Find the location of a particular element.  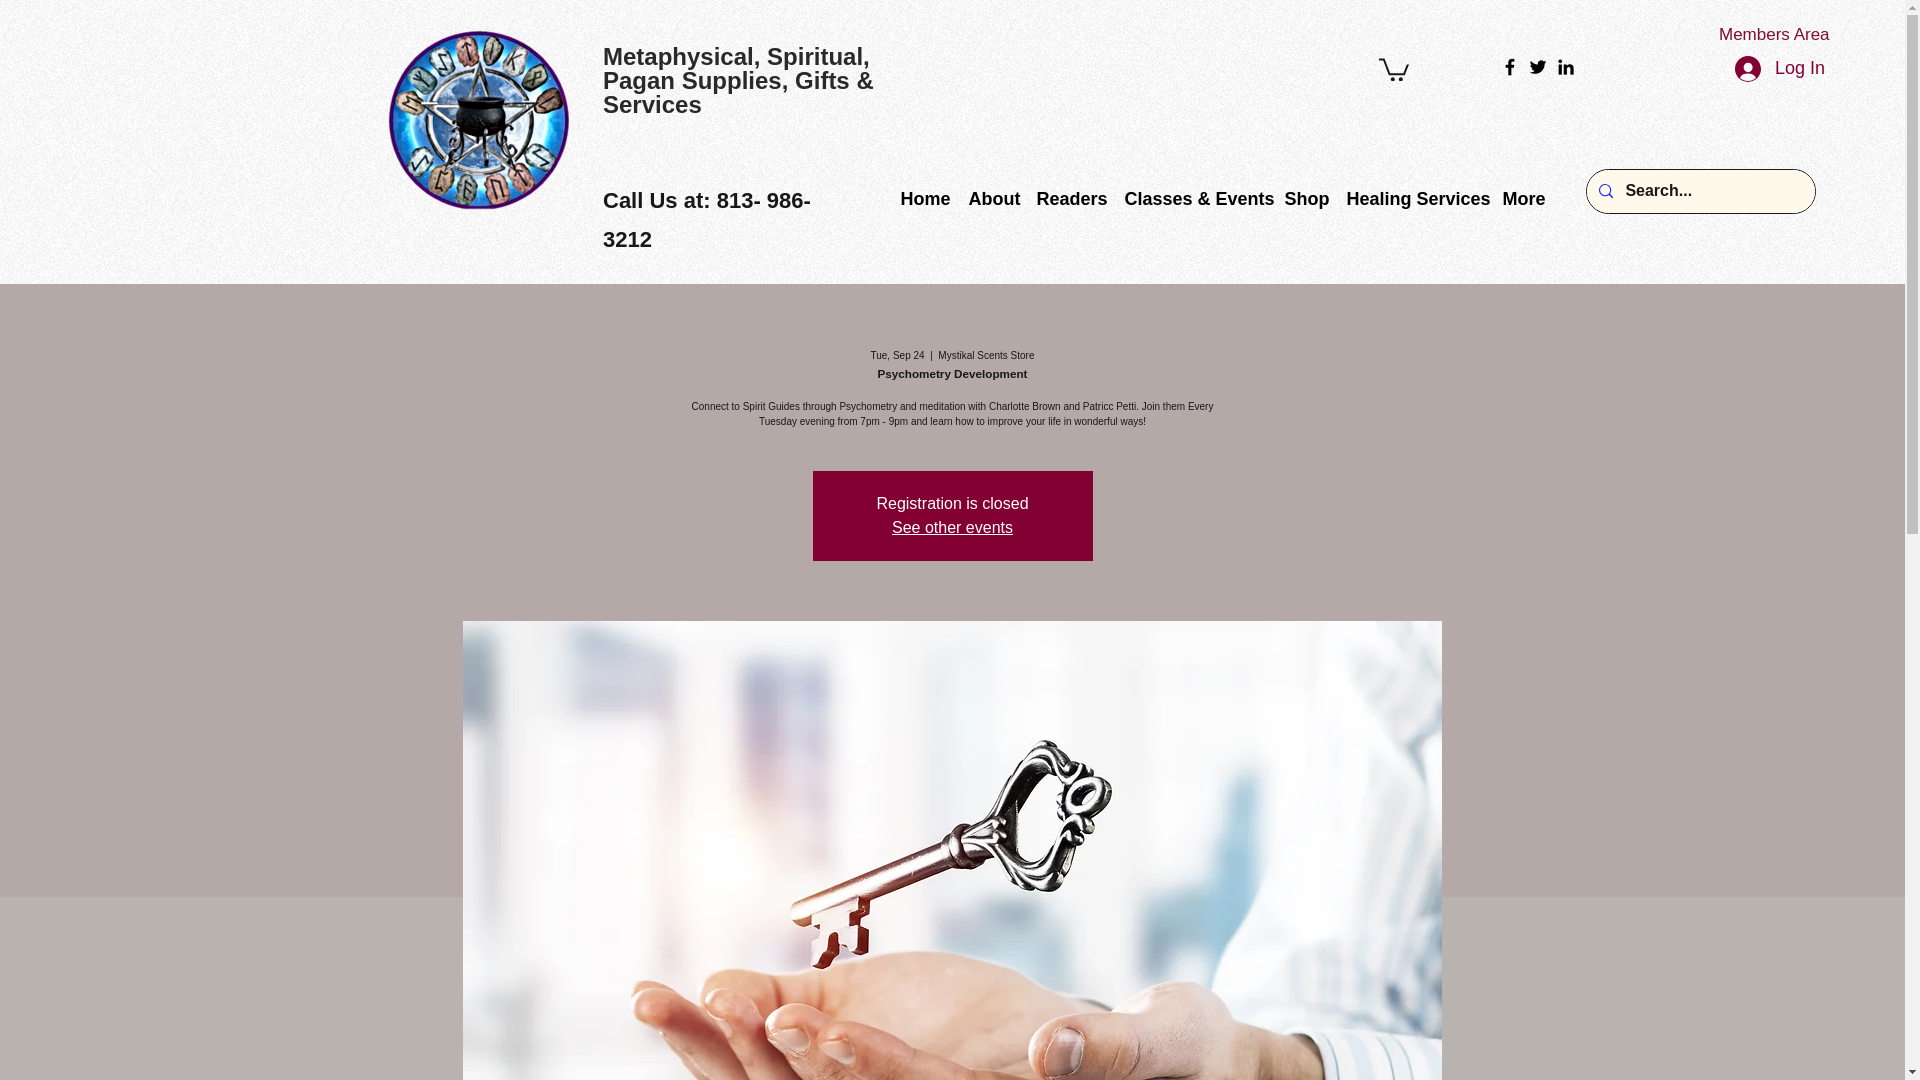

Home is located at coordinates (924, 197).